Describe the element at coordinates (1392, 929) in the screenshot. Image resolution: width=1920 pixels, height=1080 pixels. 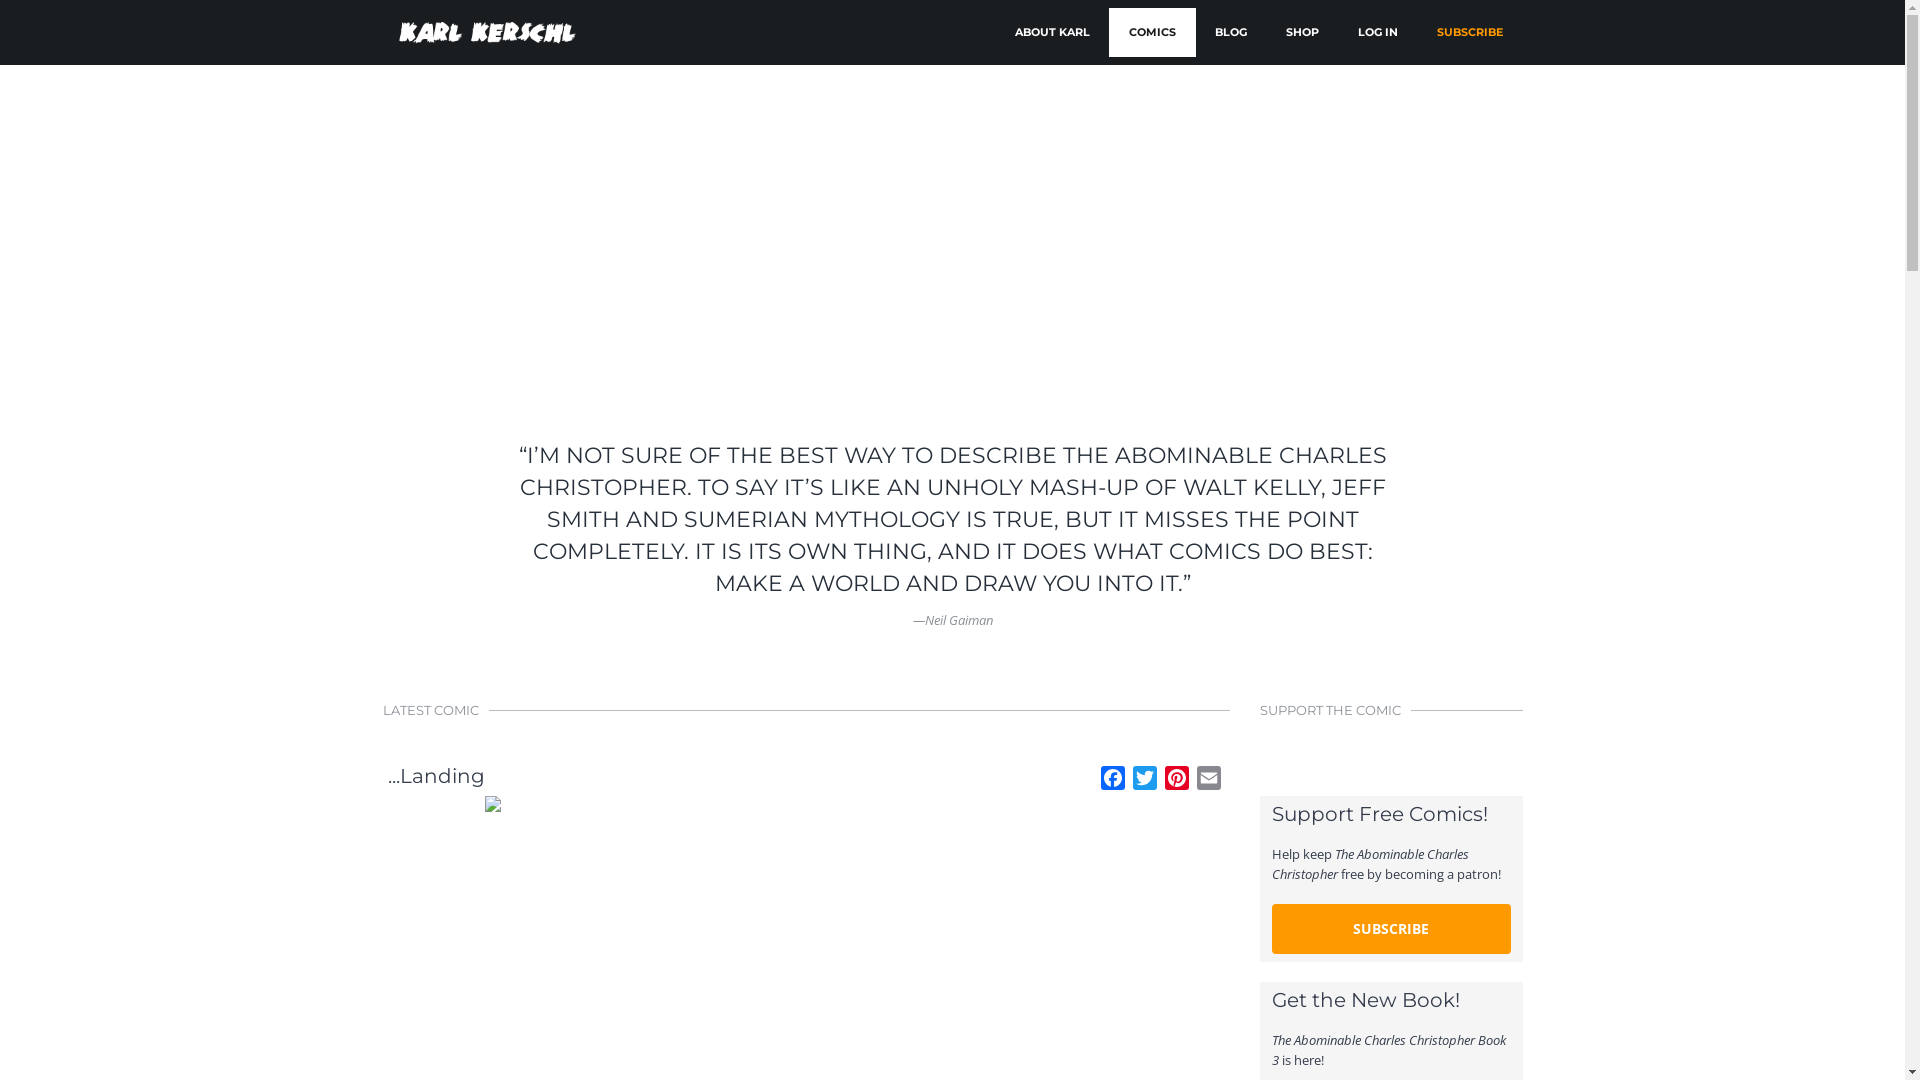
I see `SUBSCRIBE` at that location.